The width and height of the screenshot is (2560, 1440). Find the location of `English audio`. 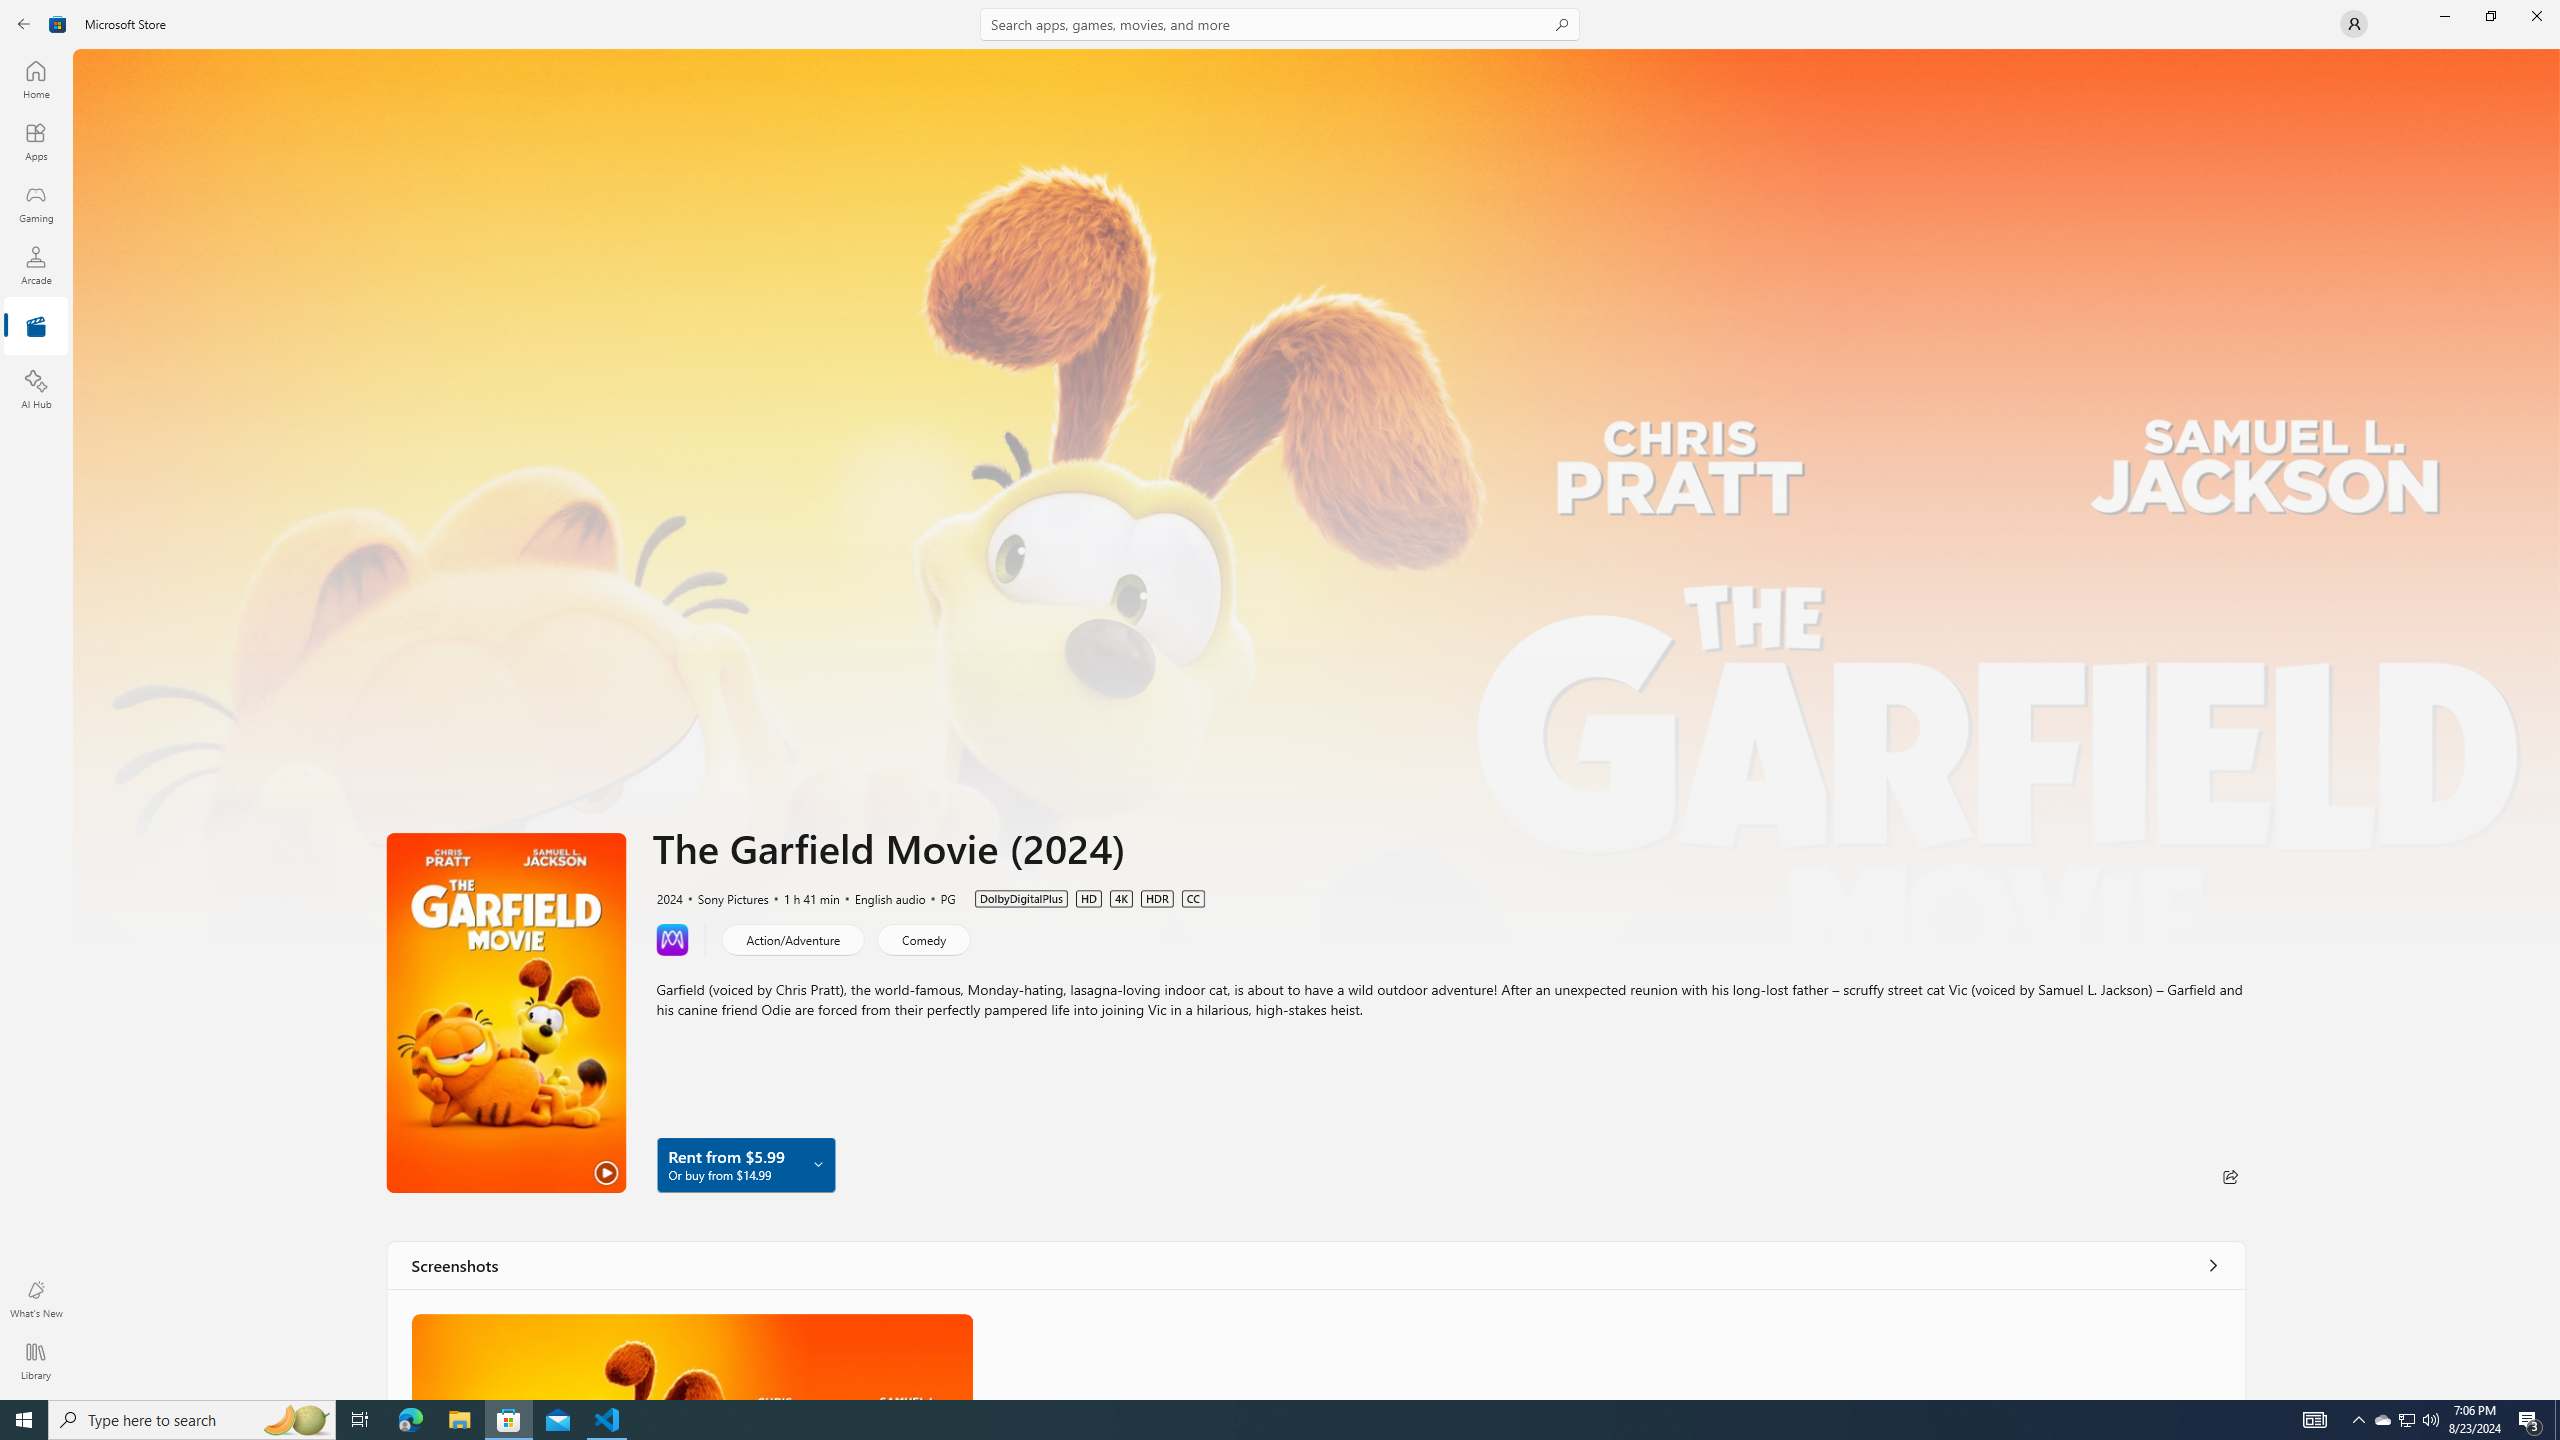

English audio is located at coordinates (882, 898).